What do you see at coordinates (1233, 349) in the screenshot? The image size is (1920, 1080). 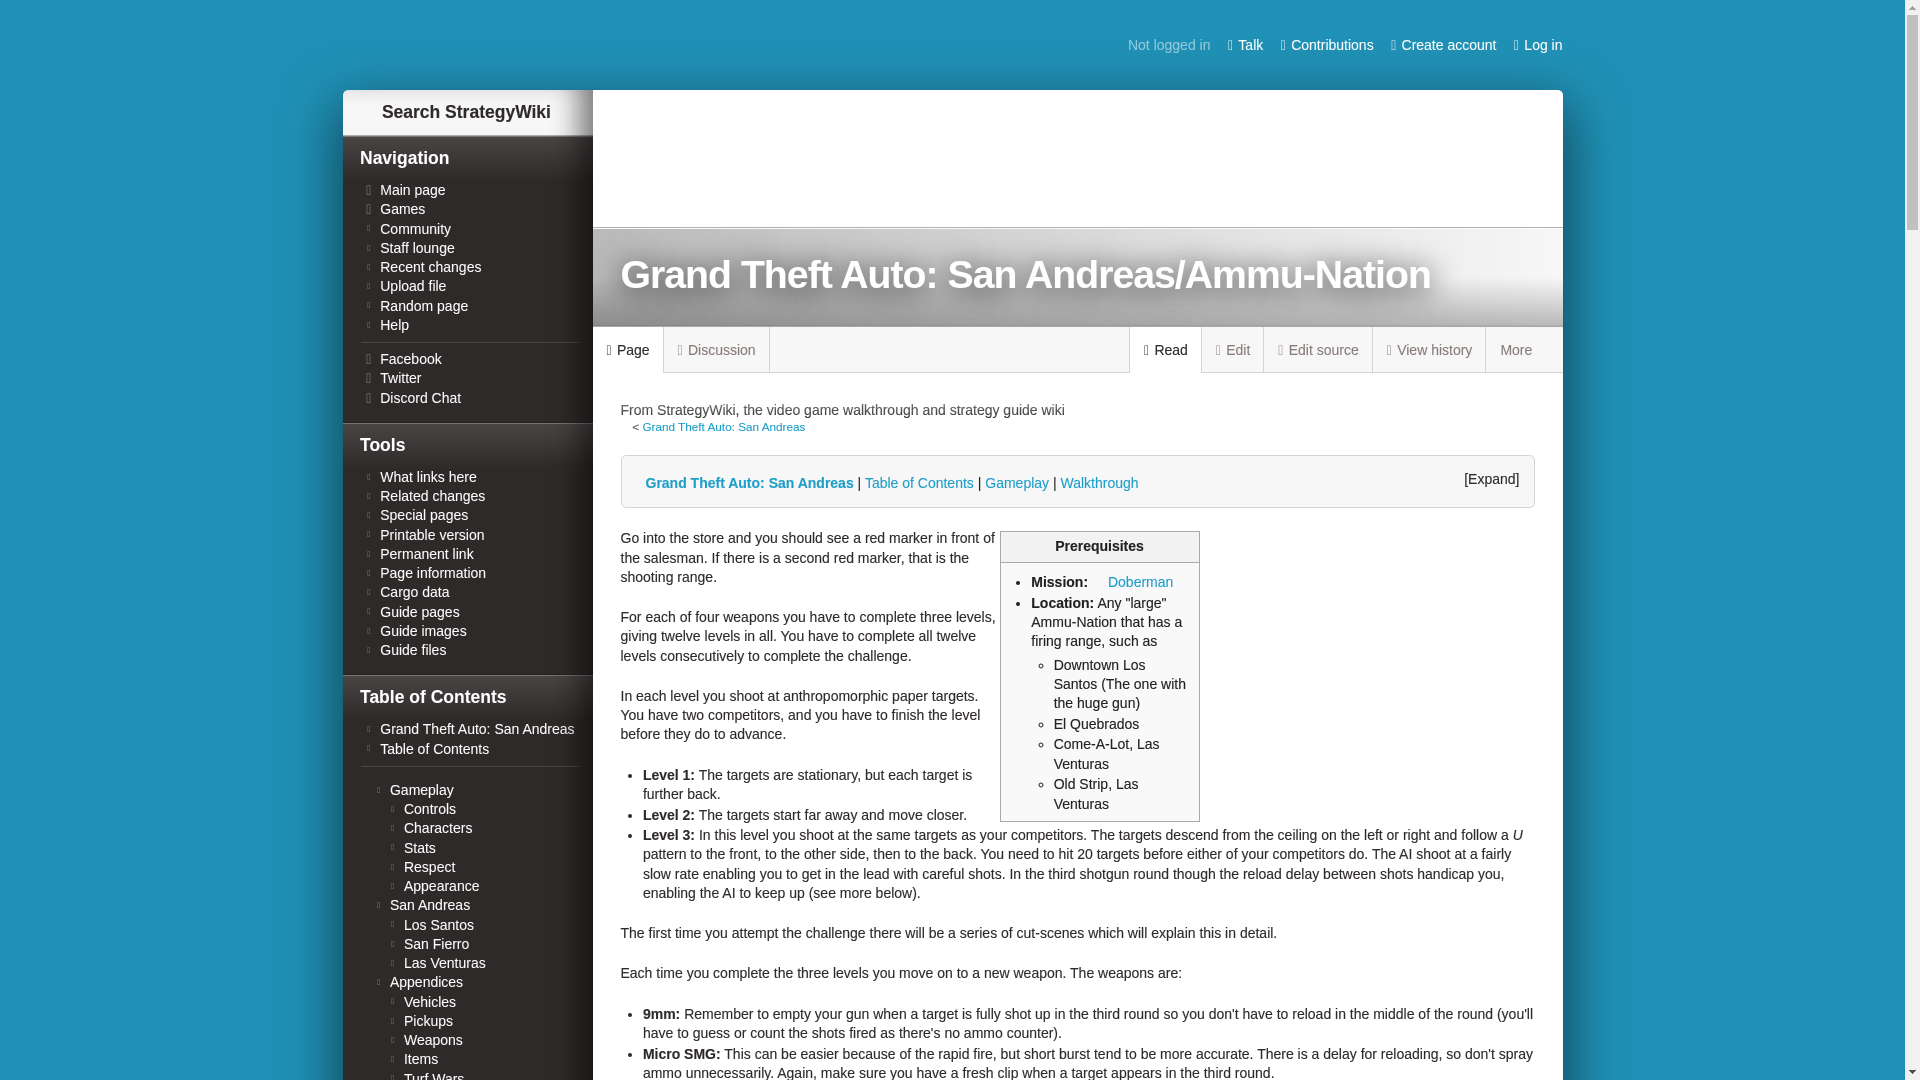 I see `Edit` at bounding box center [1233, 349].